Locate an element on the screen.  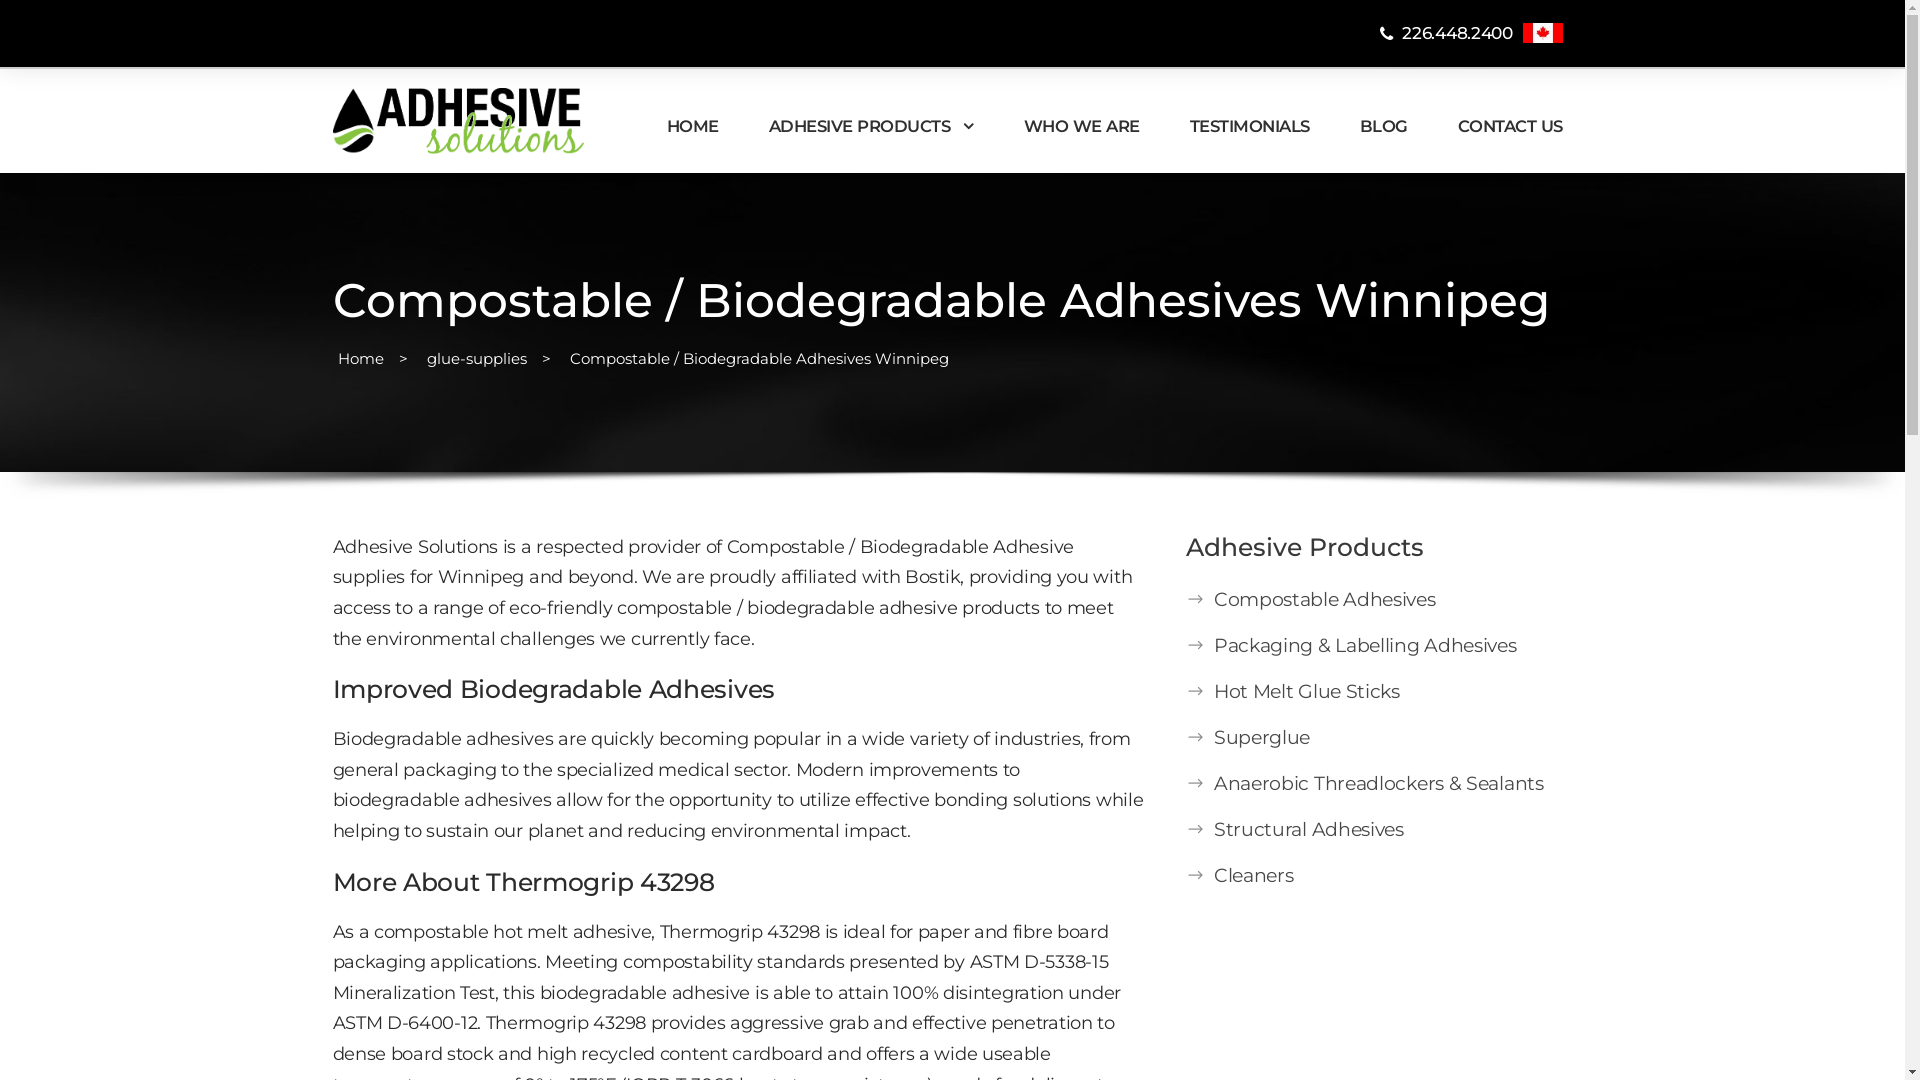
WHO WE ARE is located at coordinates (1082, 142).